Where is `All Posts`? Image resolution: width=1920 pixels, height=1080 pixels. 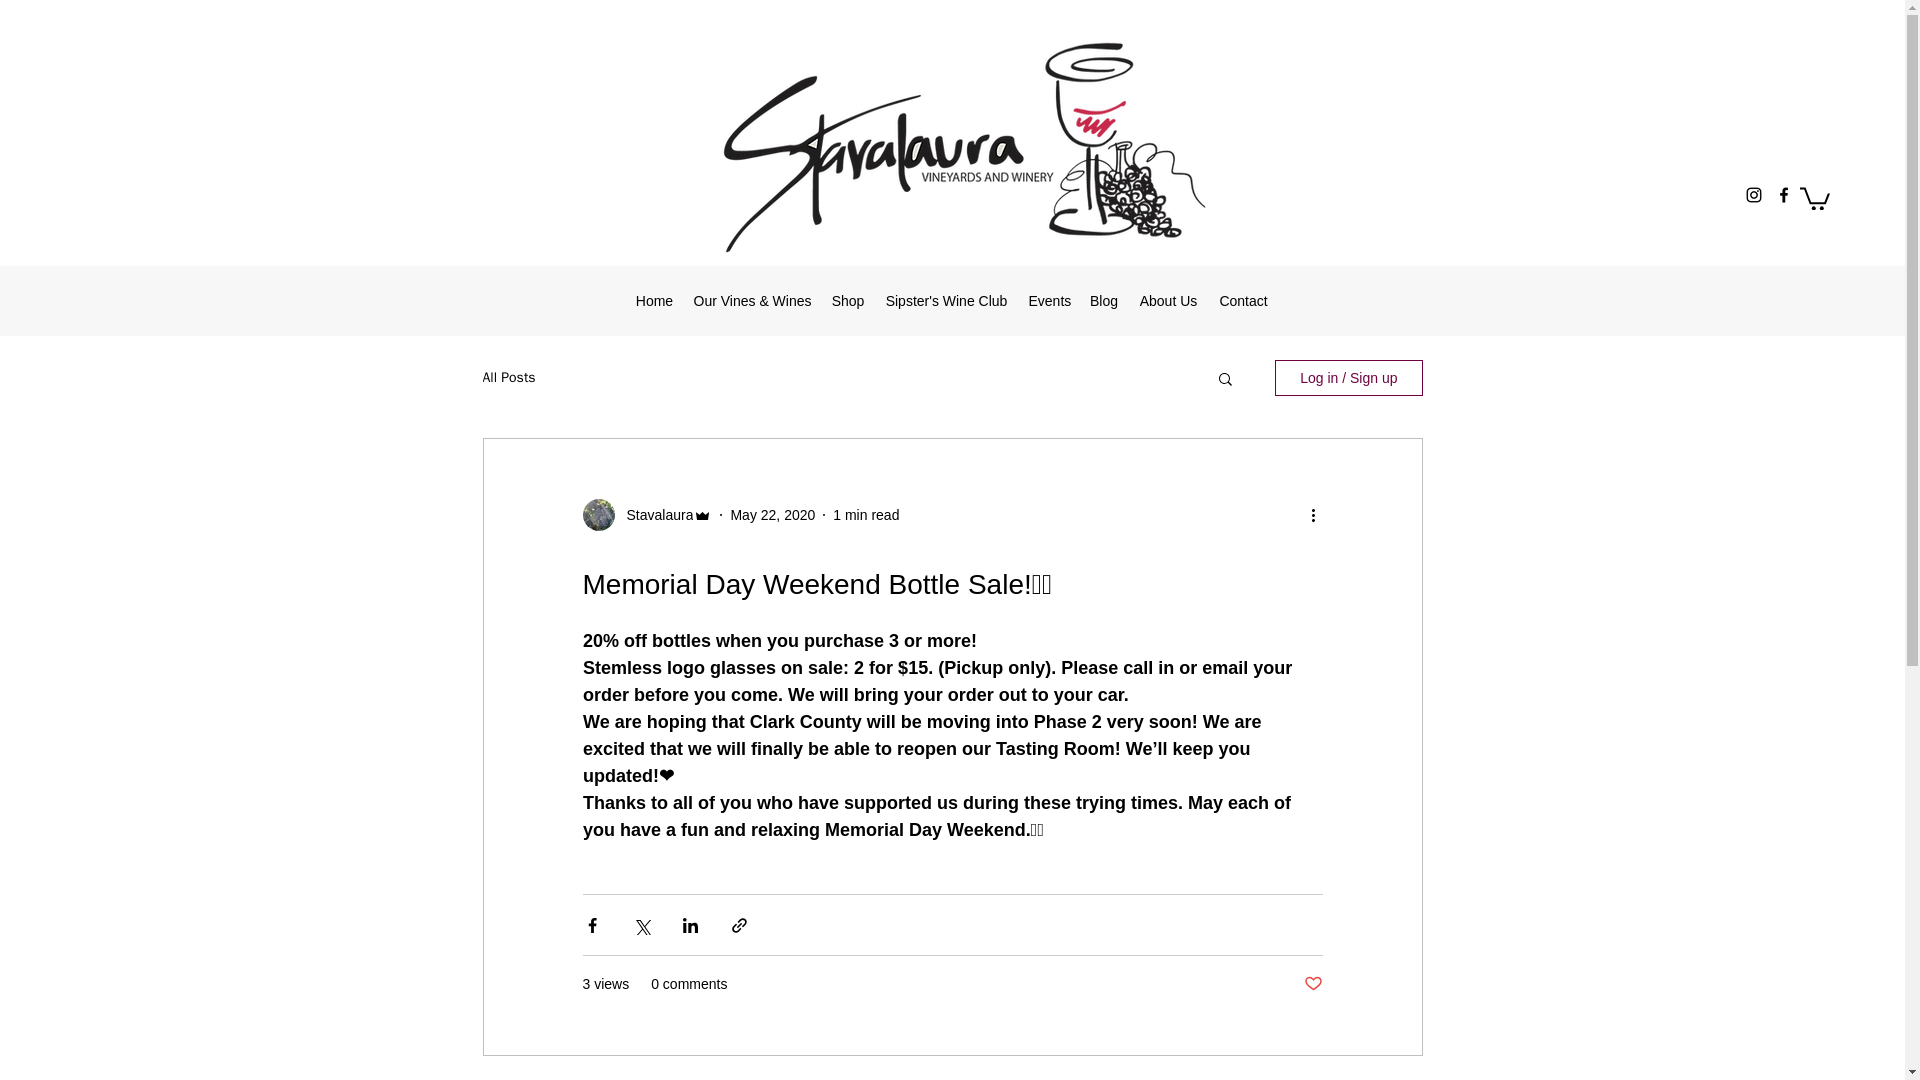
All Posts is located at coordinates (508, 378).